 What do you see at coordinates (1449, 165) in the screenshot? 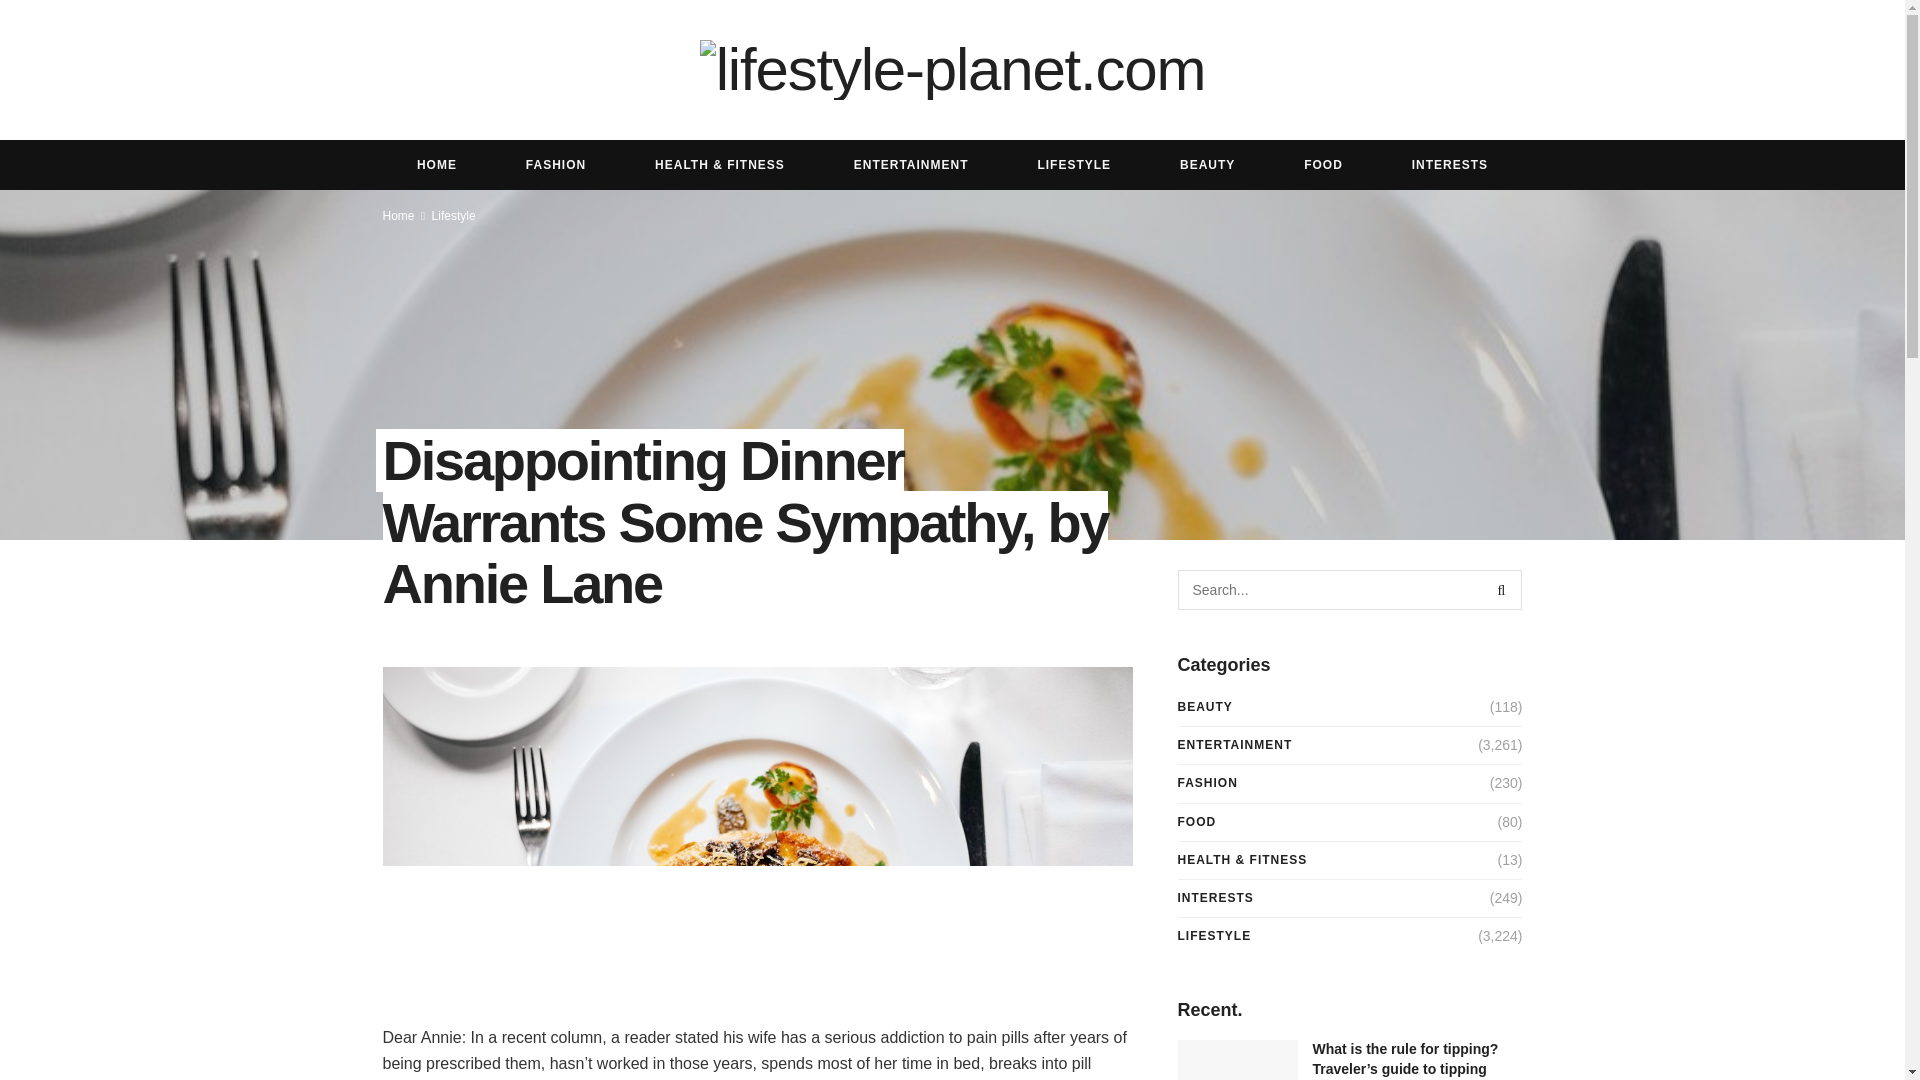
I see `INTERESTS` at bounding box center [1449, 165].